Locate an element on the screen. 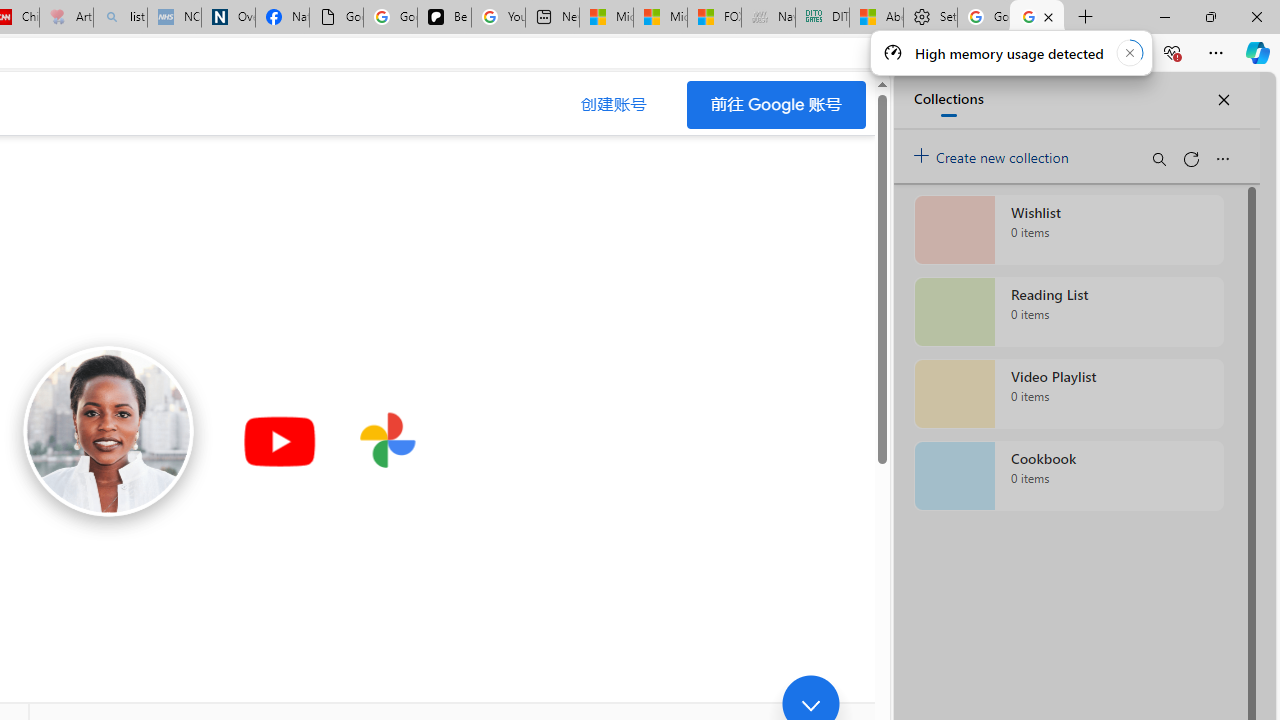 This screenshot has width=1280, height=720. Google Analytics Opt-out Browser Add-on Download Page is located at coordinates (336, 18).